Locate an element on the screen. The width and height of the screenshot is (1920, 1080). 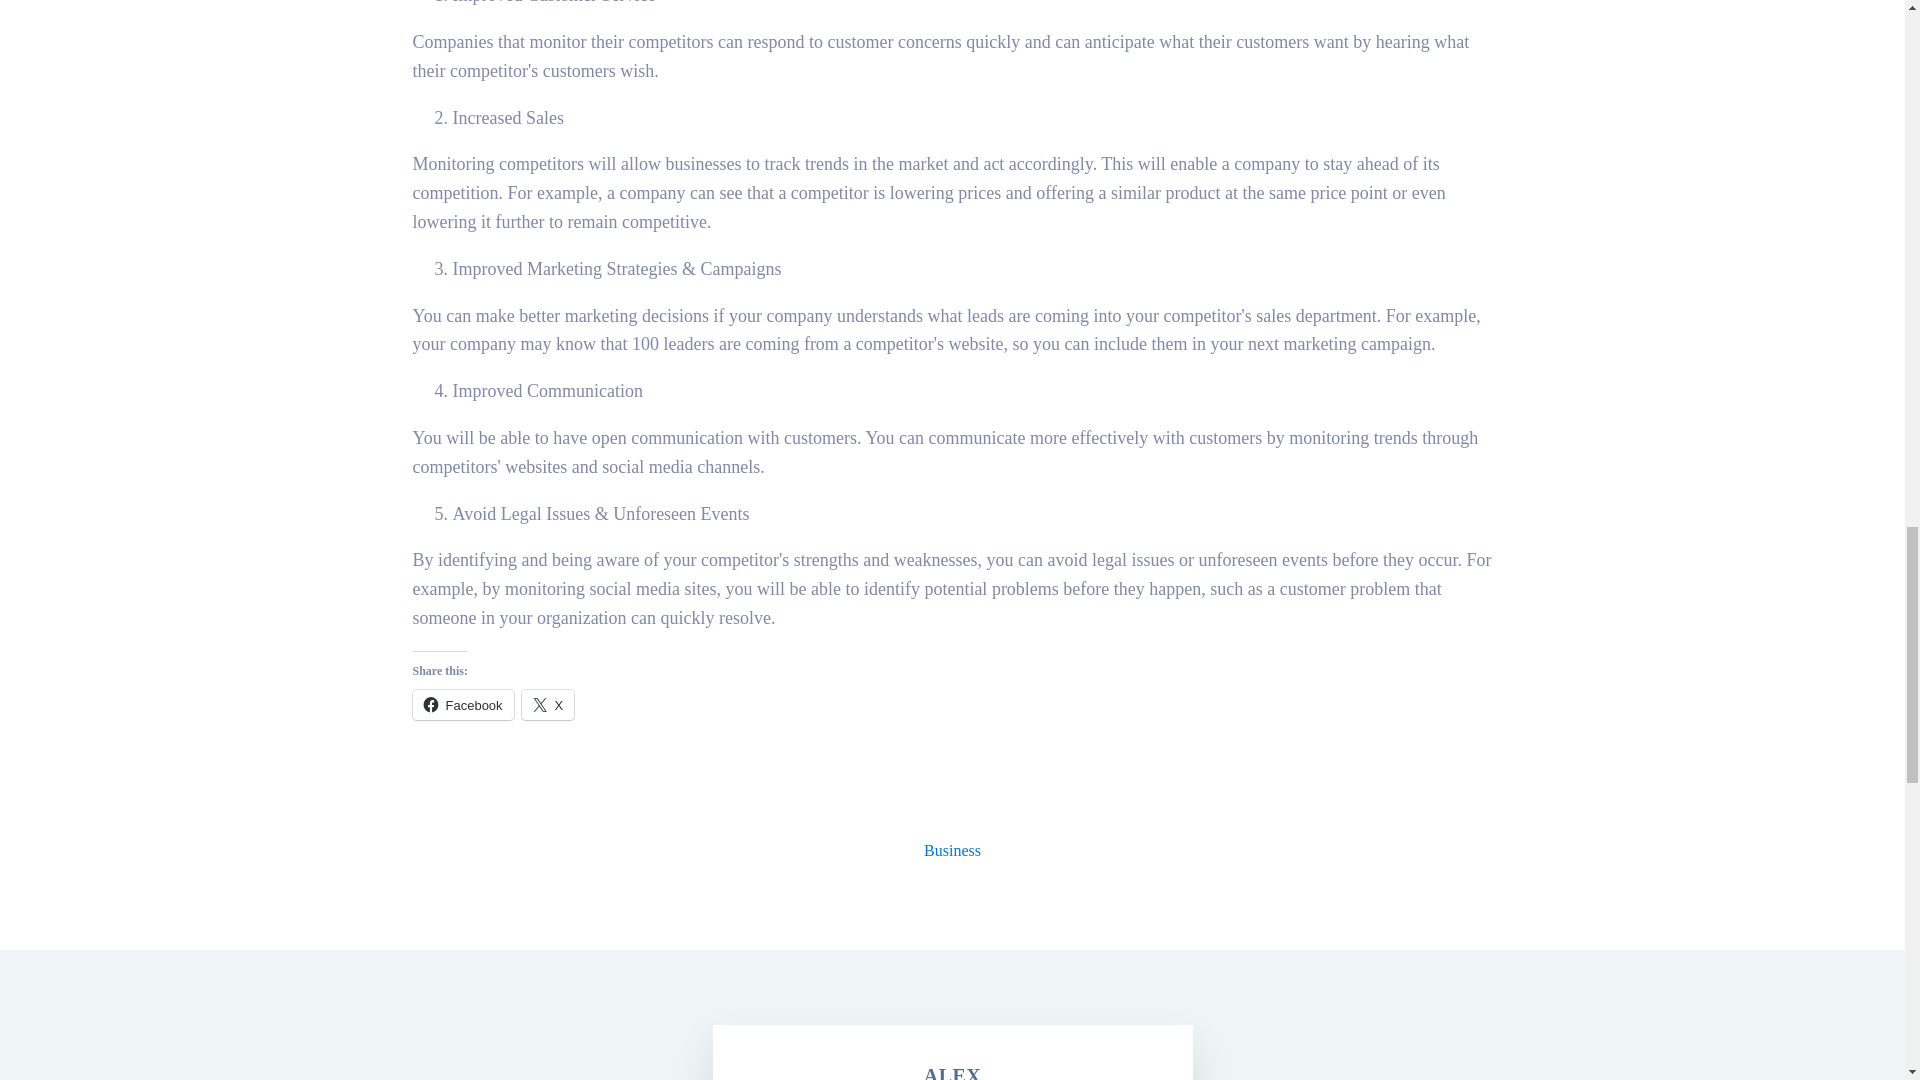
Click to share on Facebook is located at coordinates (462, 705).